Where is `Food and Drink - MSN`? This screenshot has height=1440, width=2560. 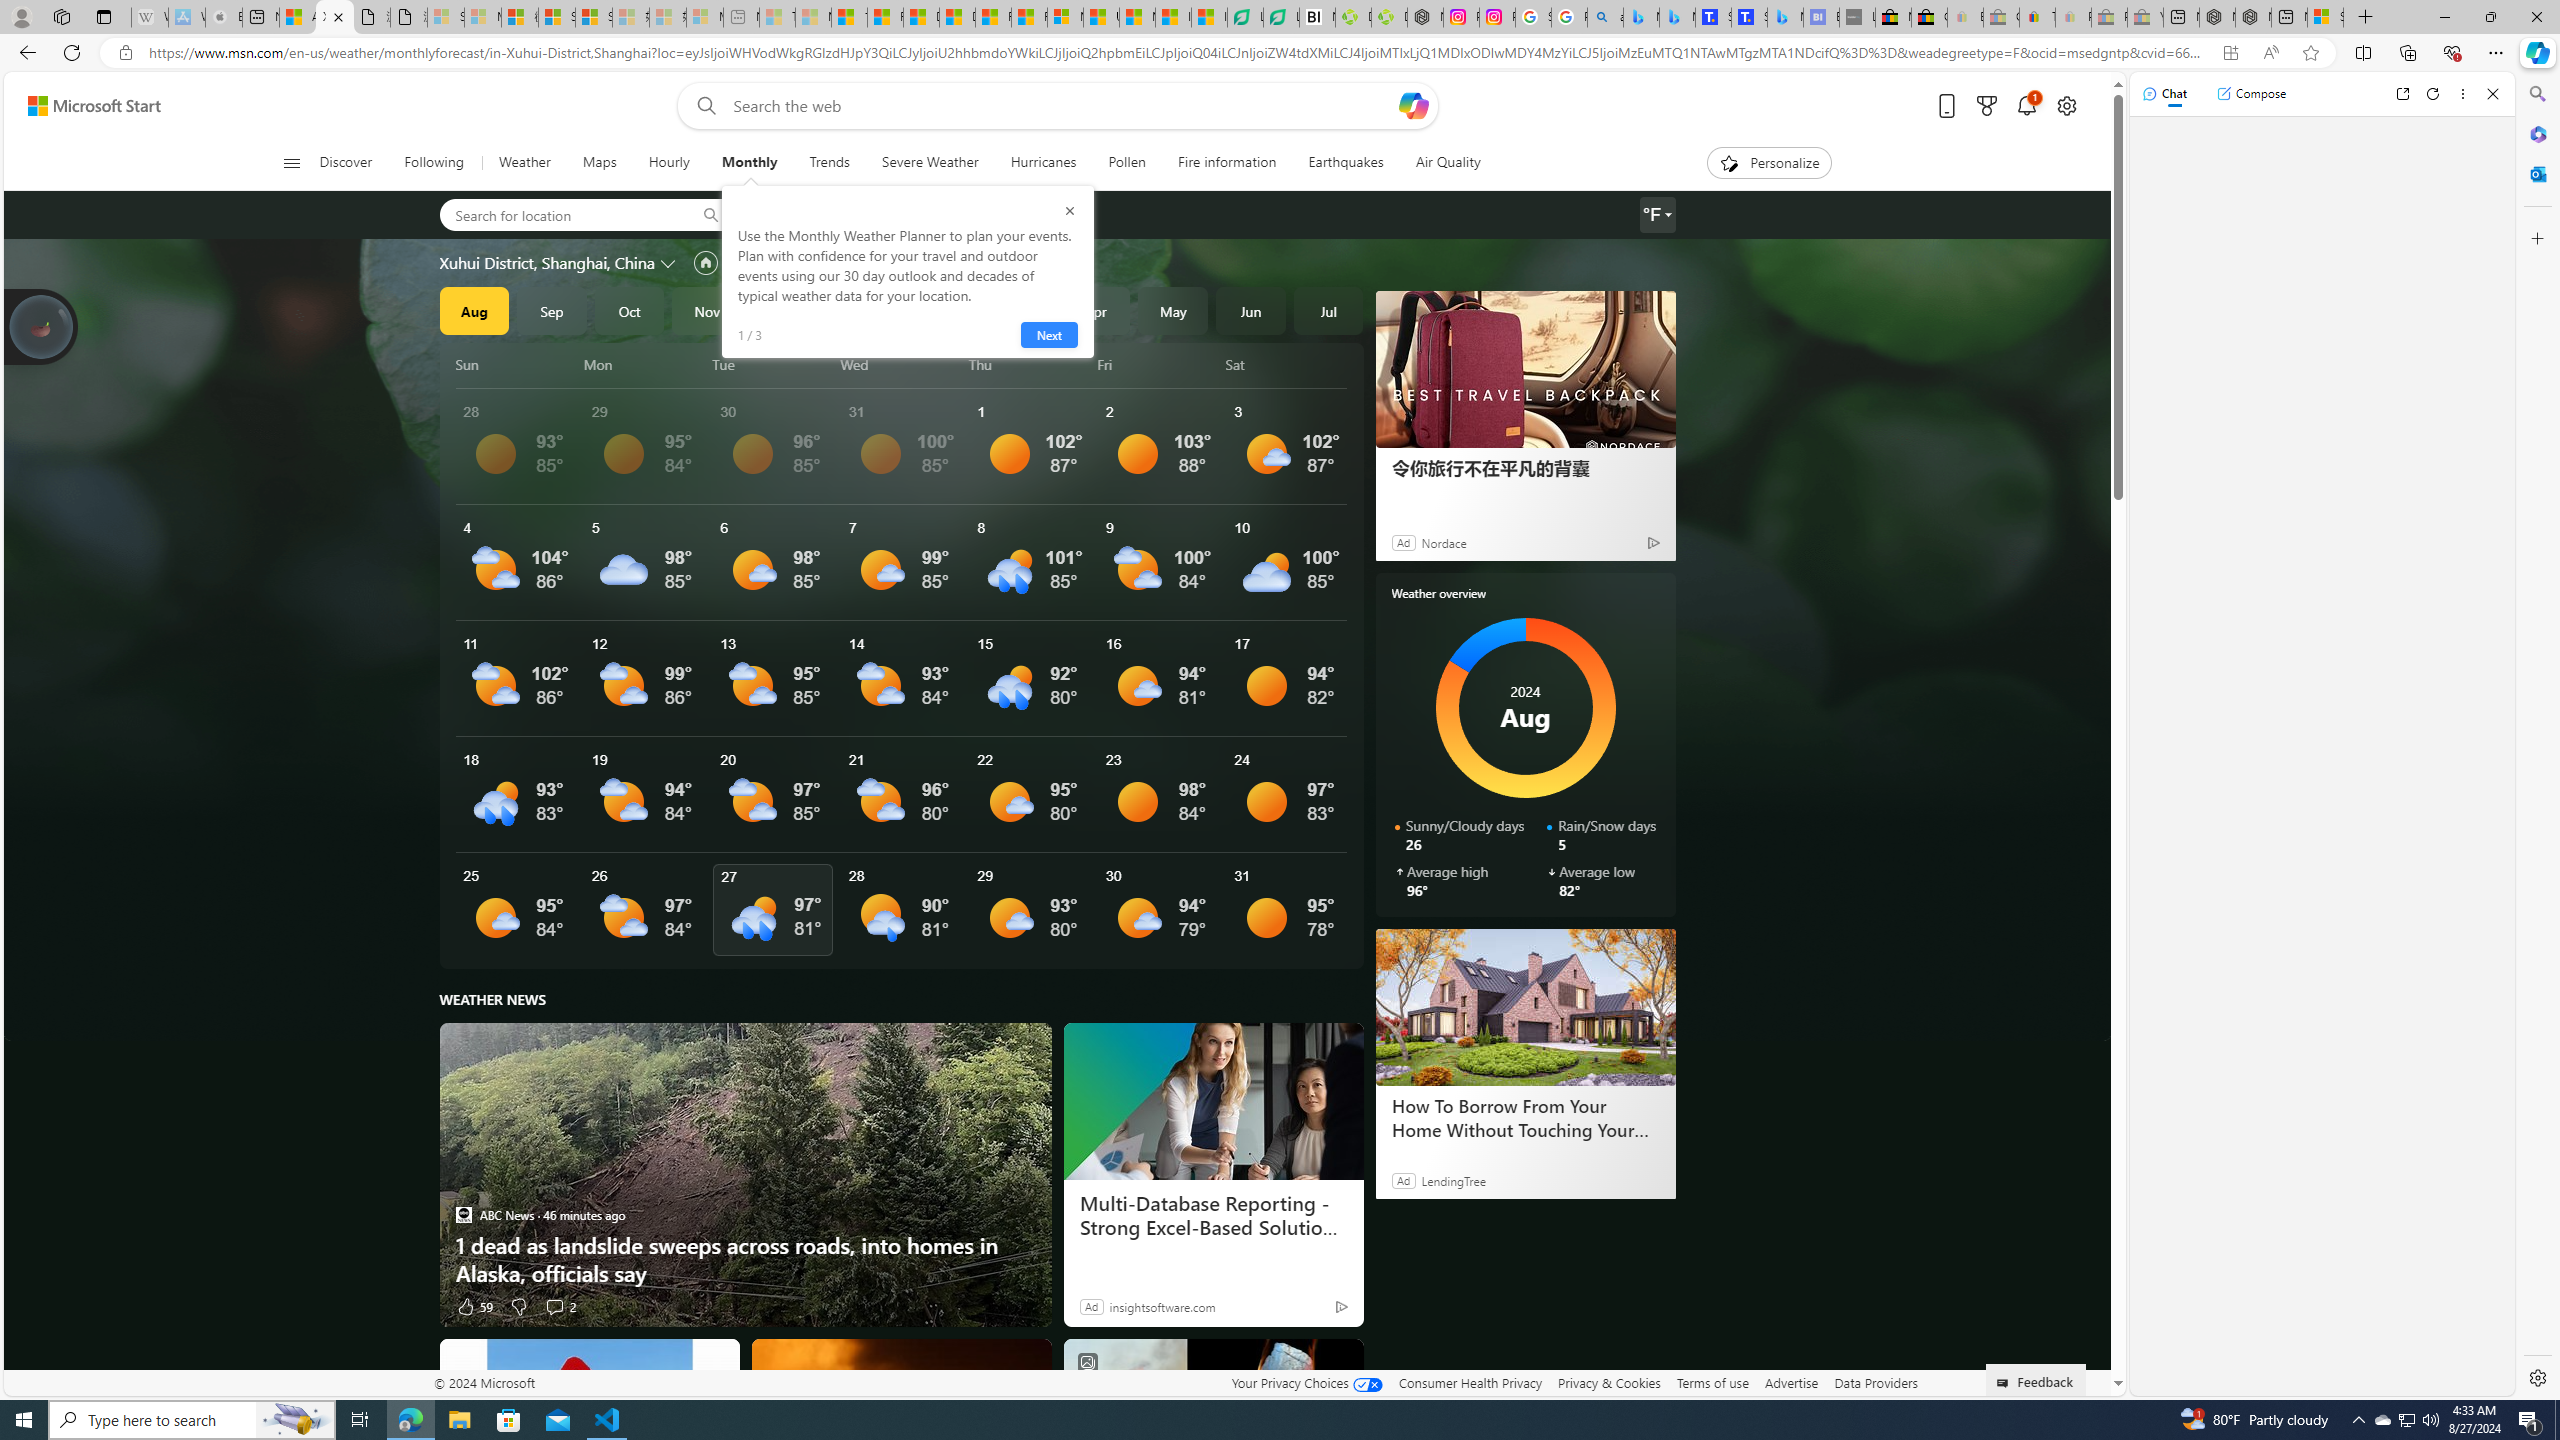
Food and Drink - MSN is located at coordinates (886, 17).